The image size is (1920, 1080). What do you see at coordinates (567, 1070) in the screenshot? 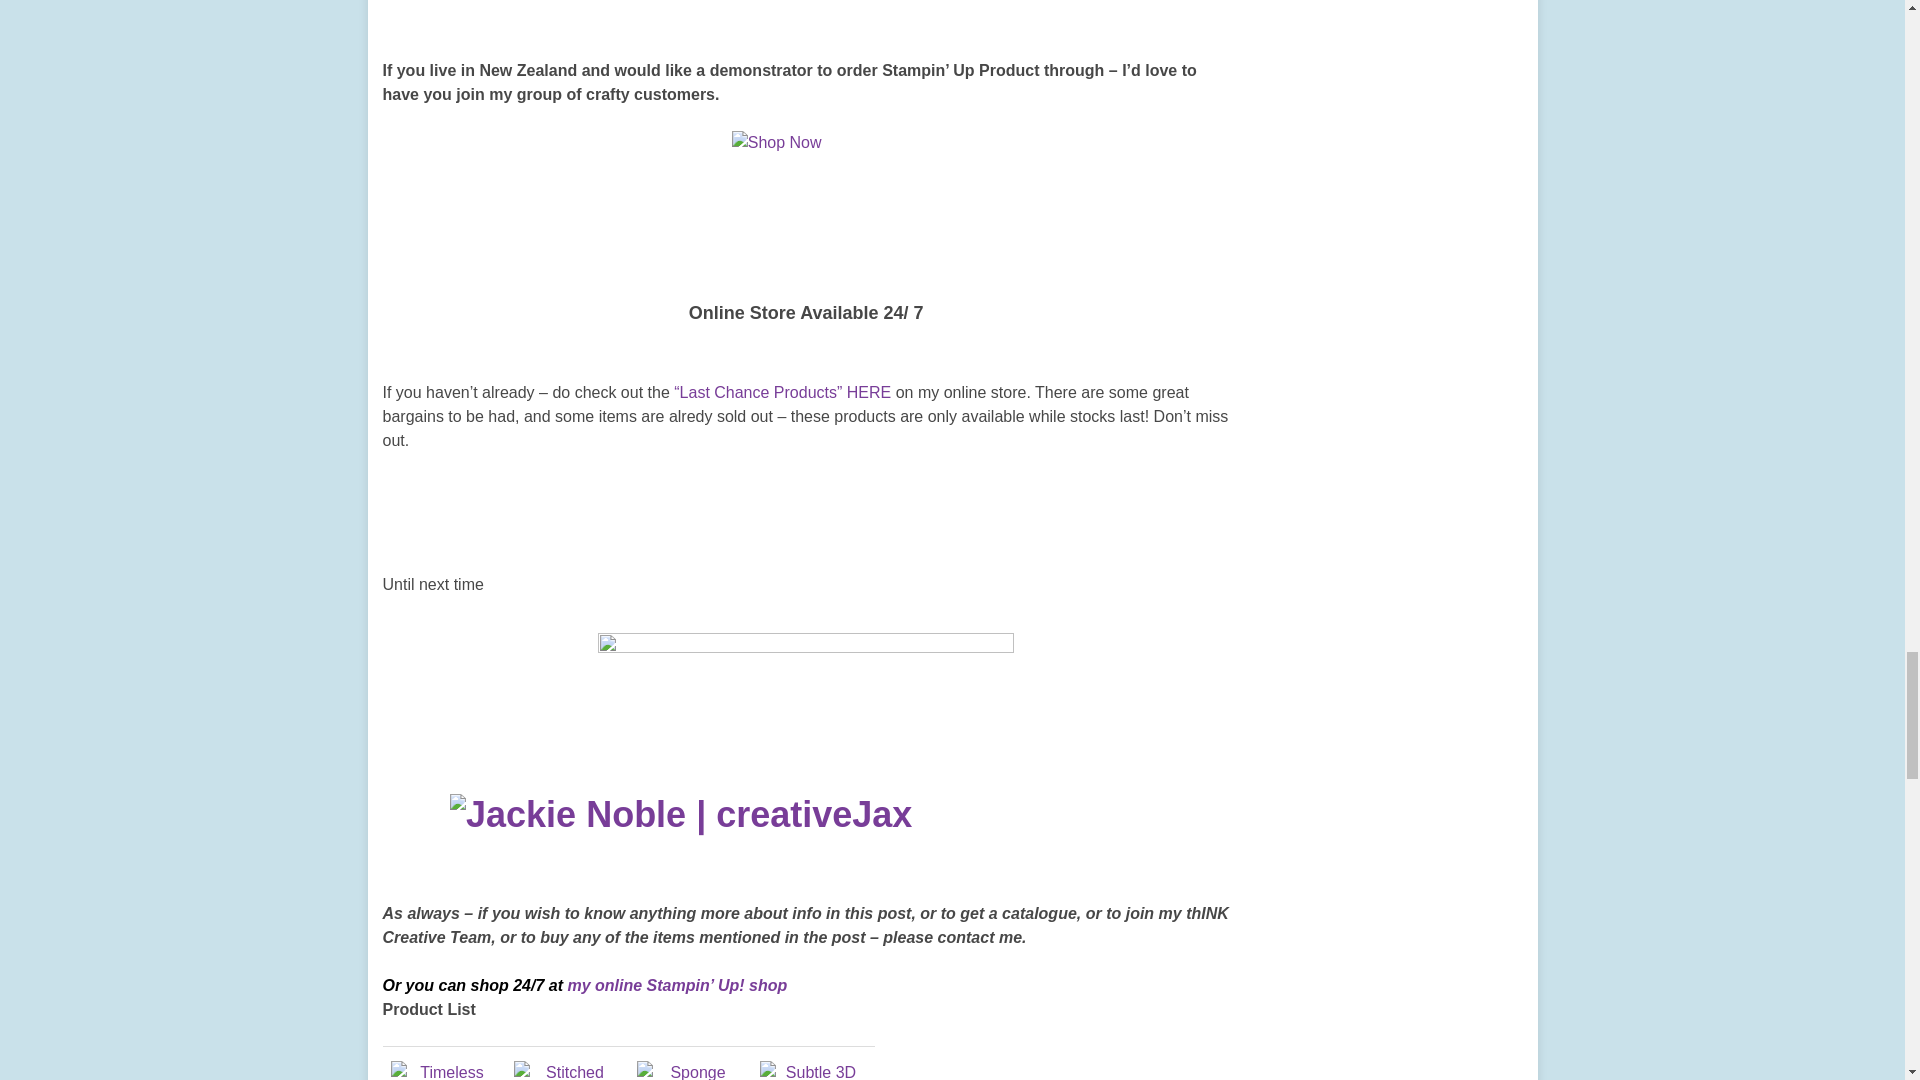
I see `Stitched Nested Labels Dies` at bounding box center [567, 1070].